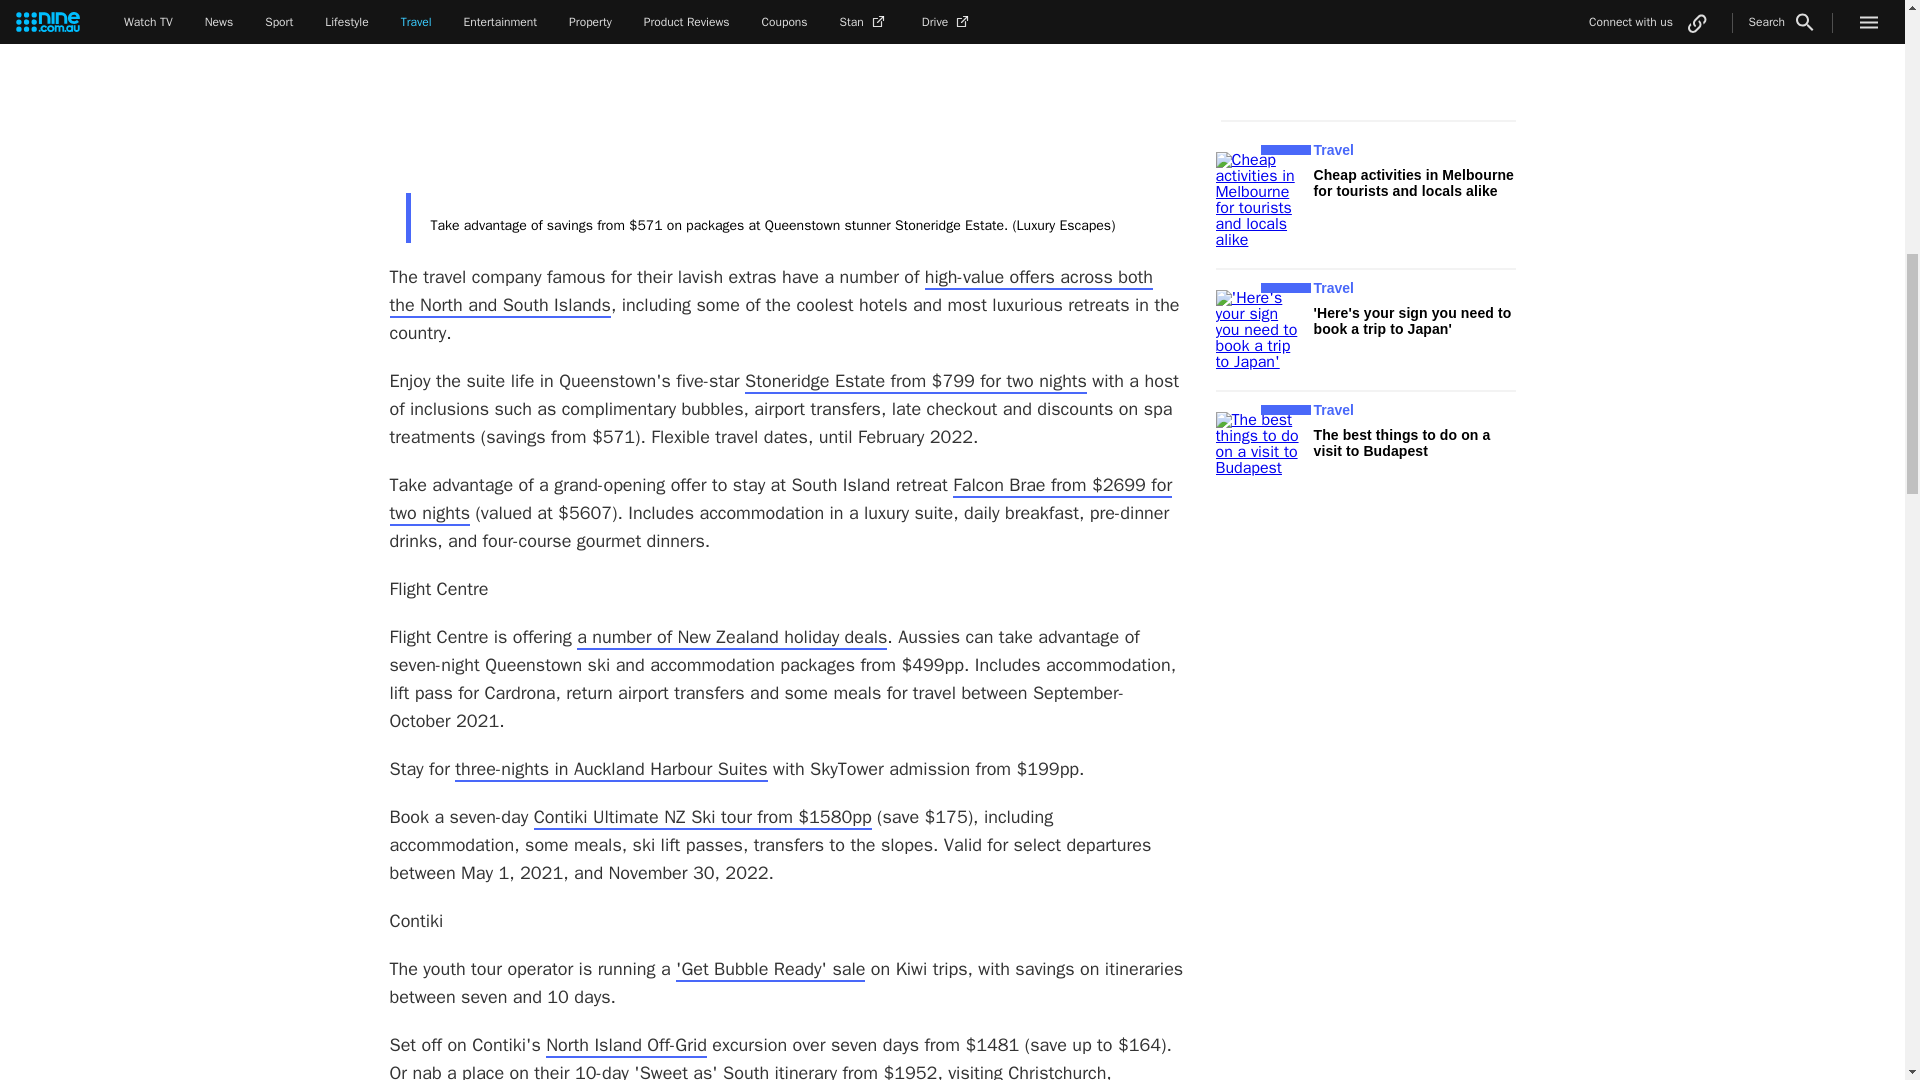 The width and height of the screenshot is (1920, 1080). I want to click on a number of New Zealand holiday deals, so click(732, 638).